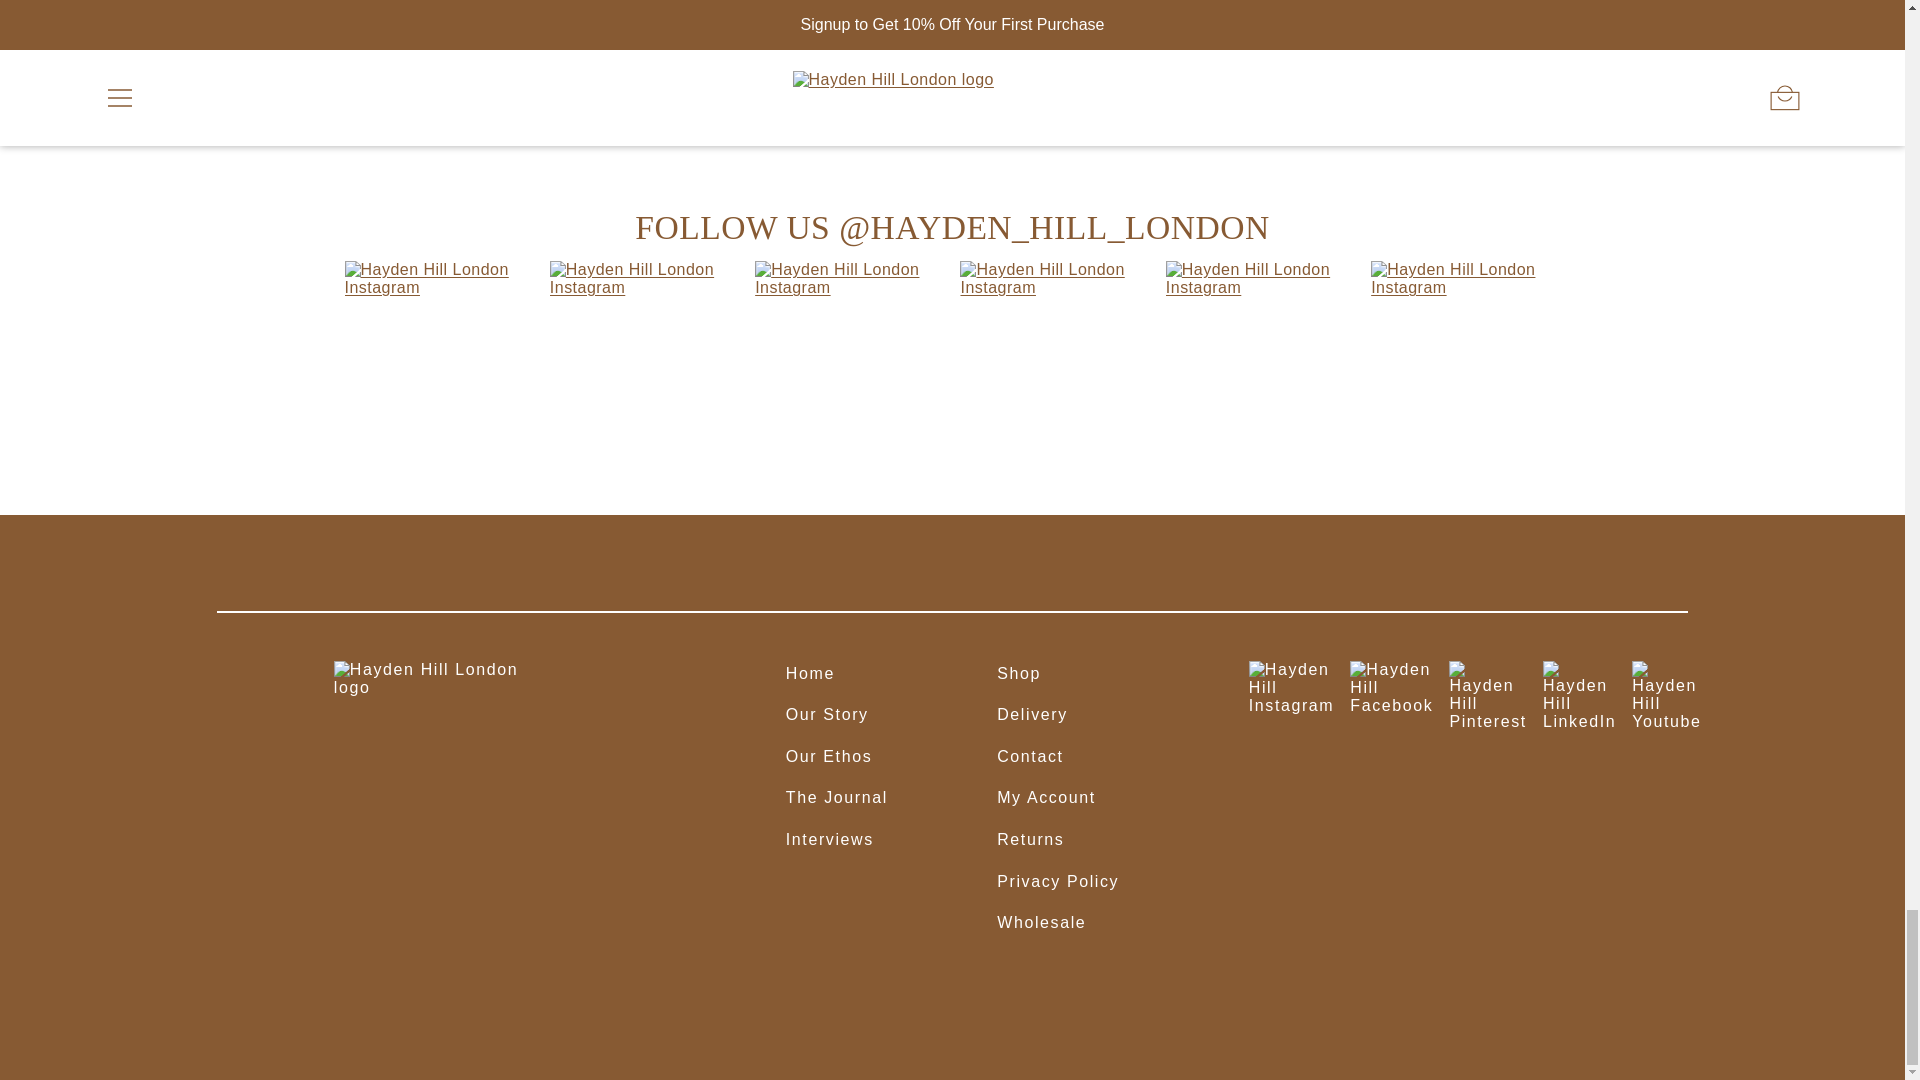 Image resolution: width=1920 pixels, height=1080 pixels. Describe the element at coordinates (875, 121) in the screenshot. I see `Show articles tagged sustainability` at that location.